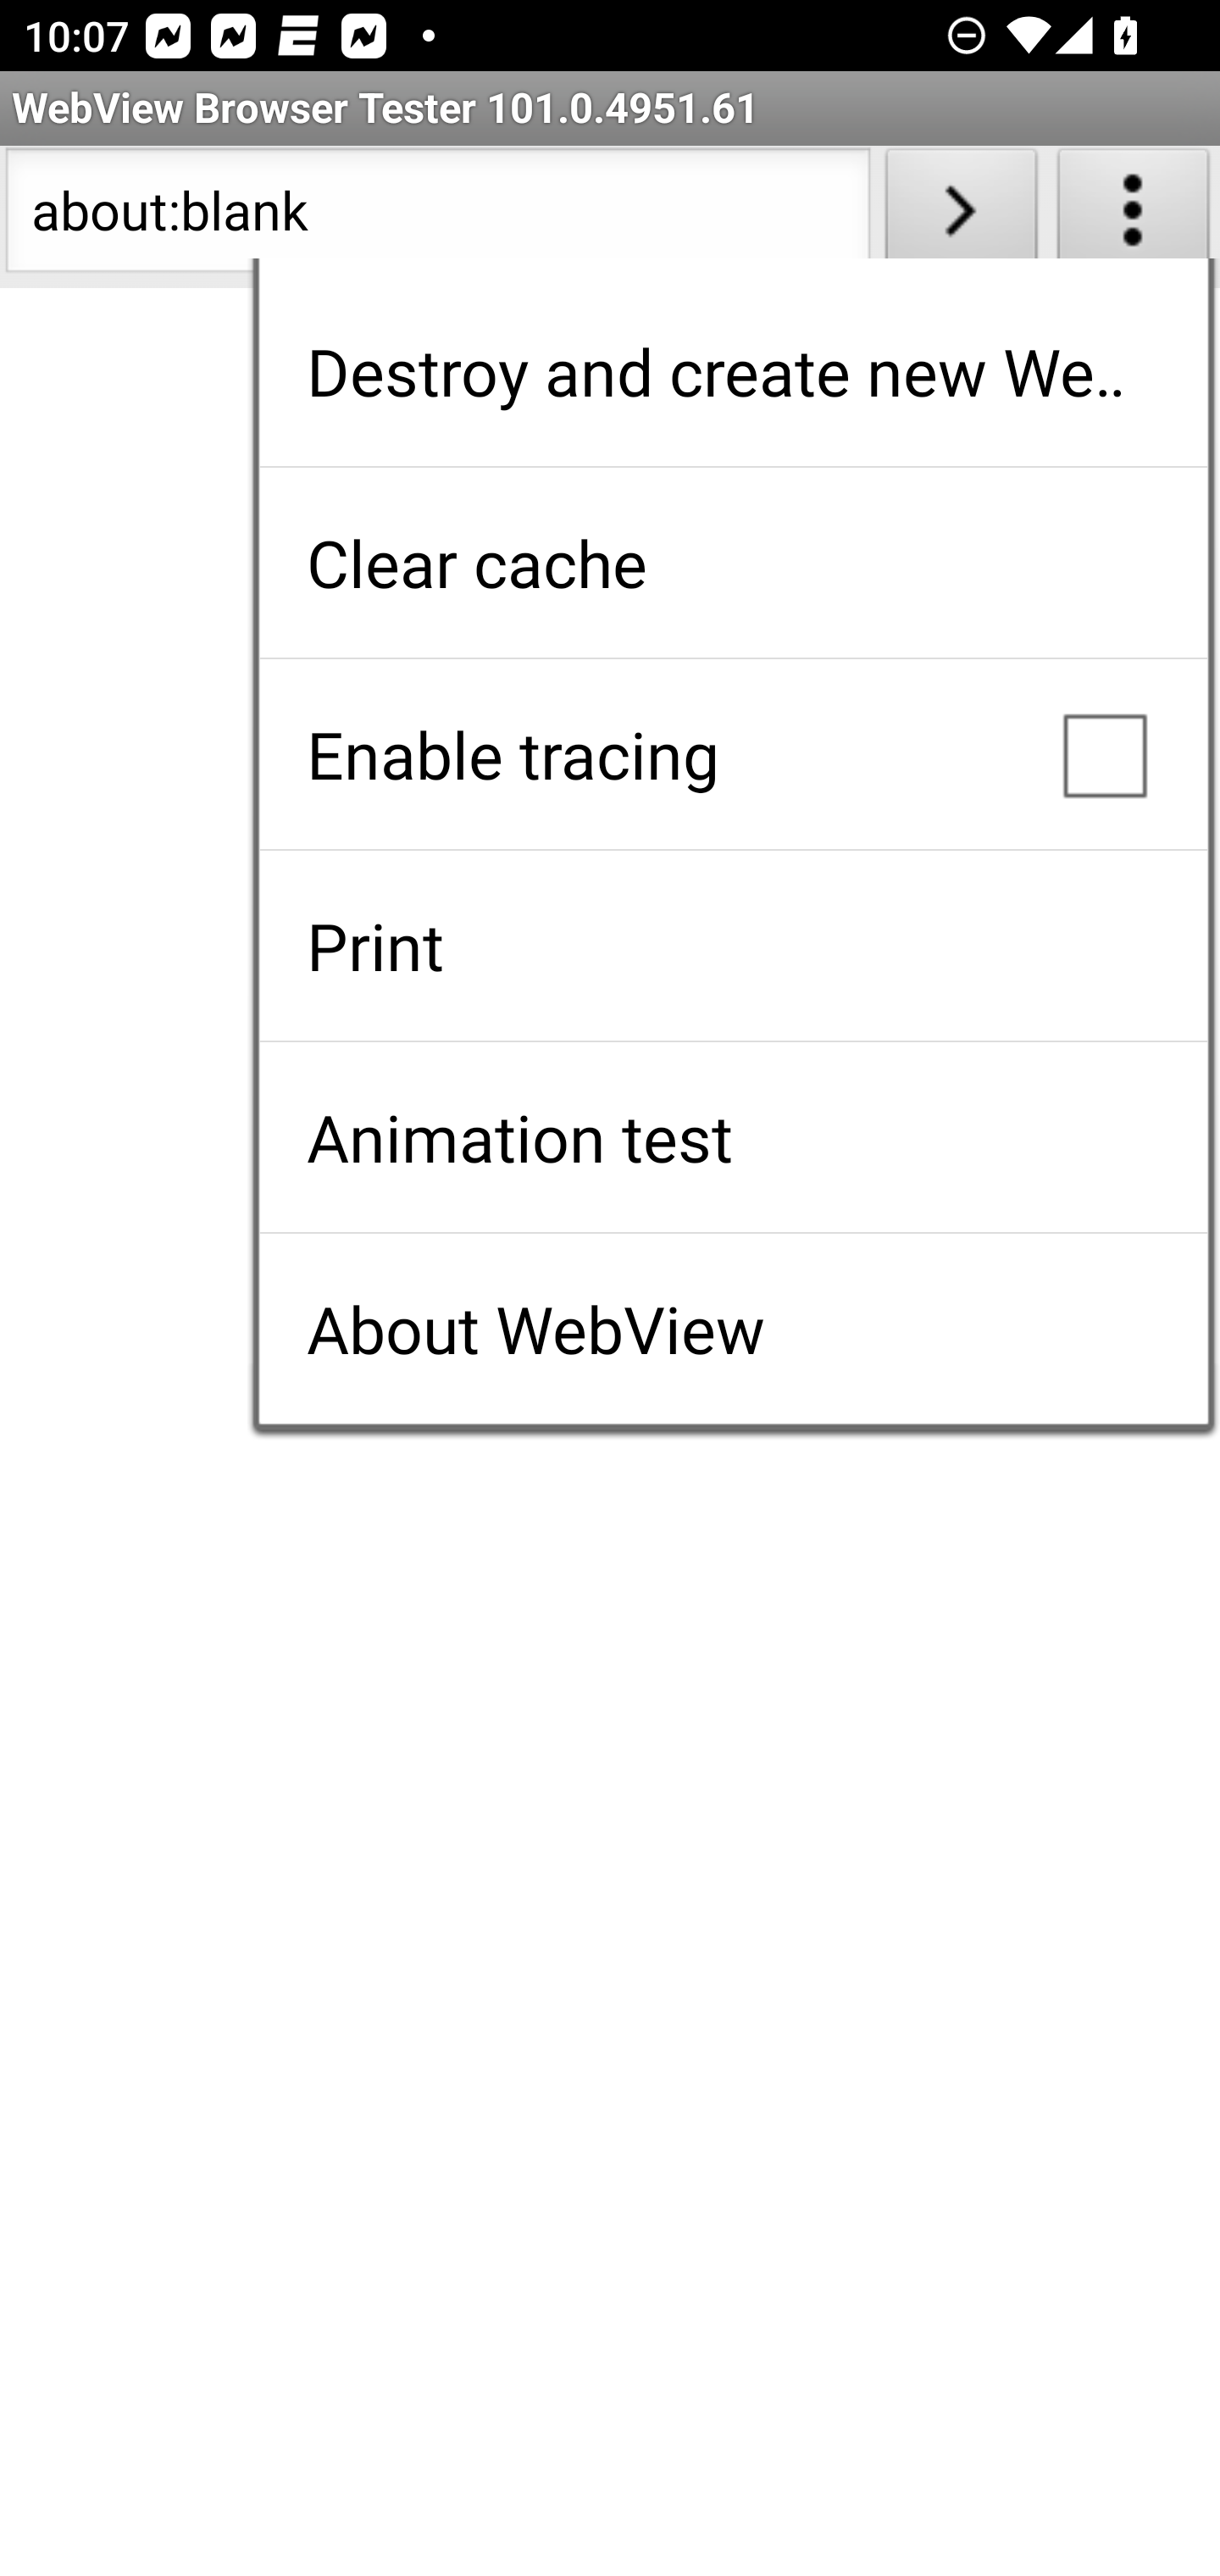 The height and width of the screenshot is (2576, 1220). Describe the element at coordinates (733, 371) in the screenshot. I see `Destroy and create new WebView` at that location.